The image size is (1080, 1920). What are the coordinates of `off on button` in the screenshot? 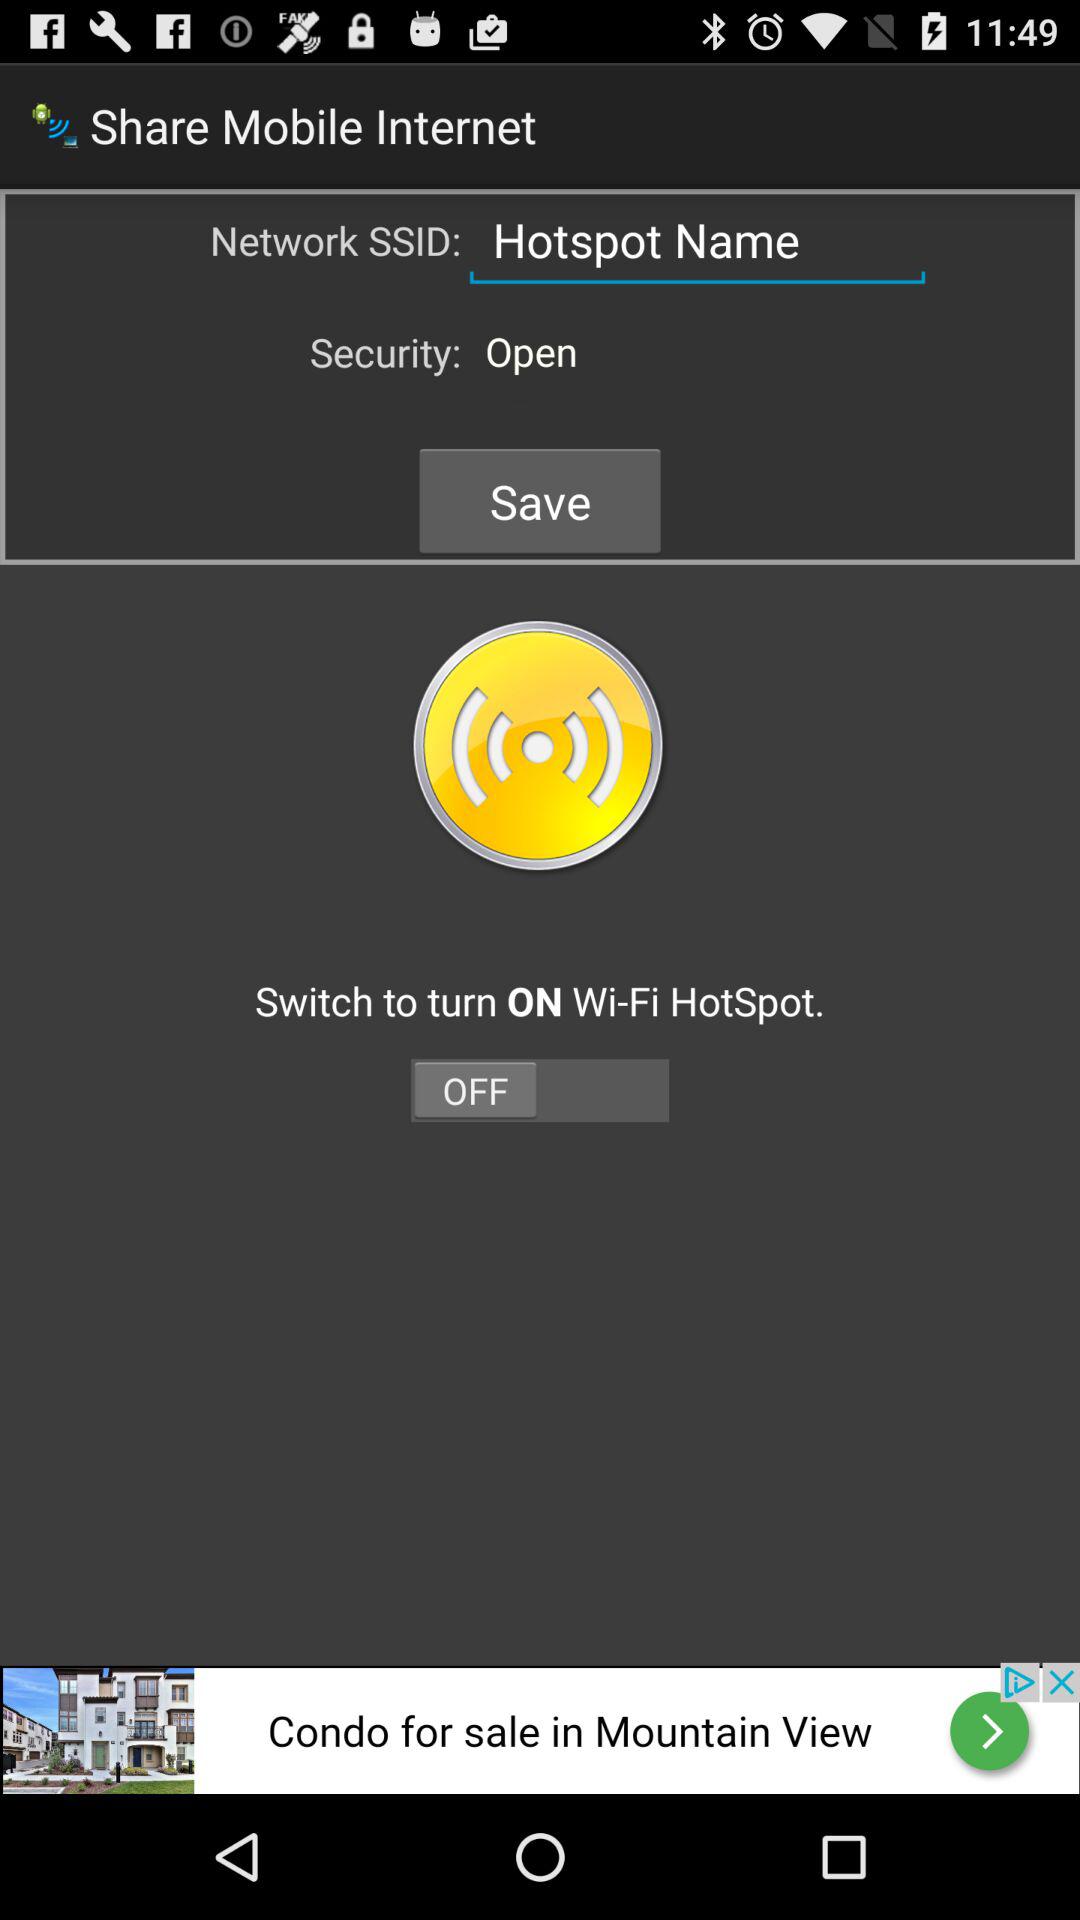 It's located at (540, 1090).